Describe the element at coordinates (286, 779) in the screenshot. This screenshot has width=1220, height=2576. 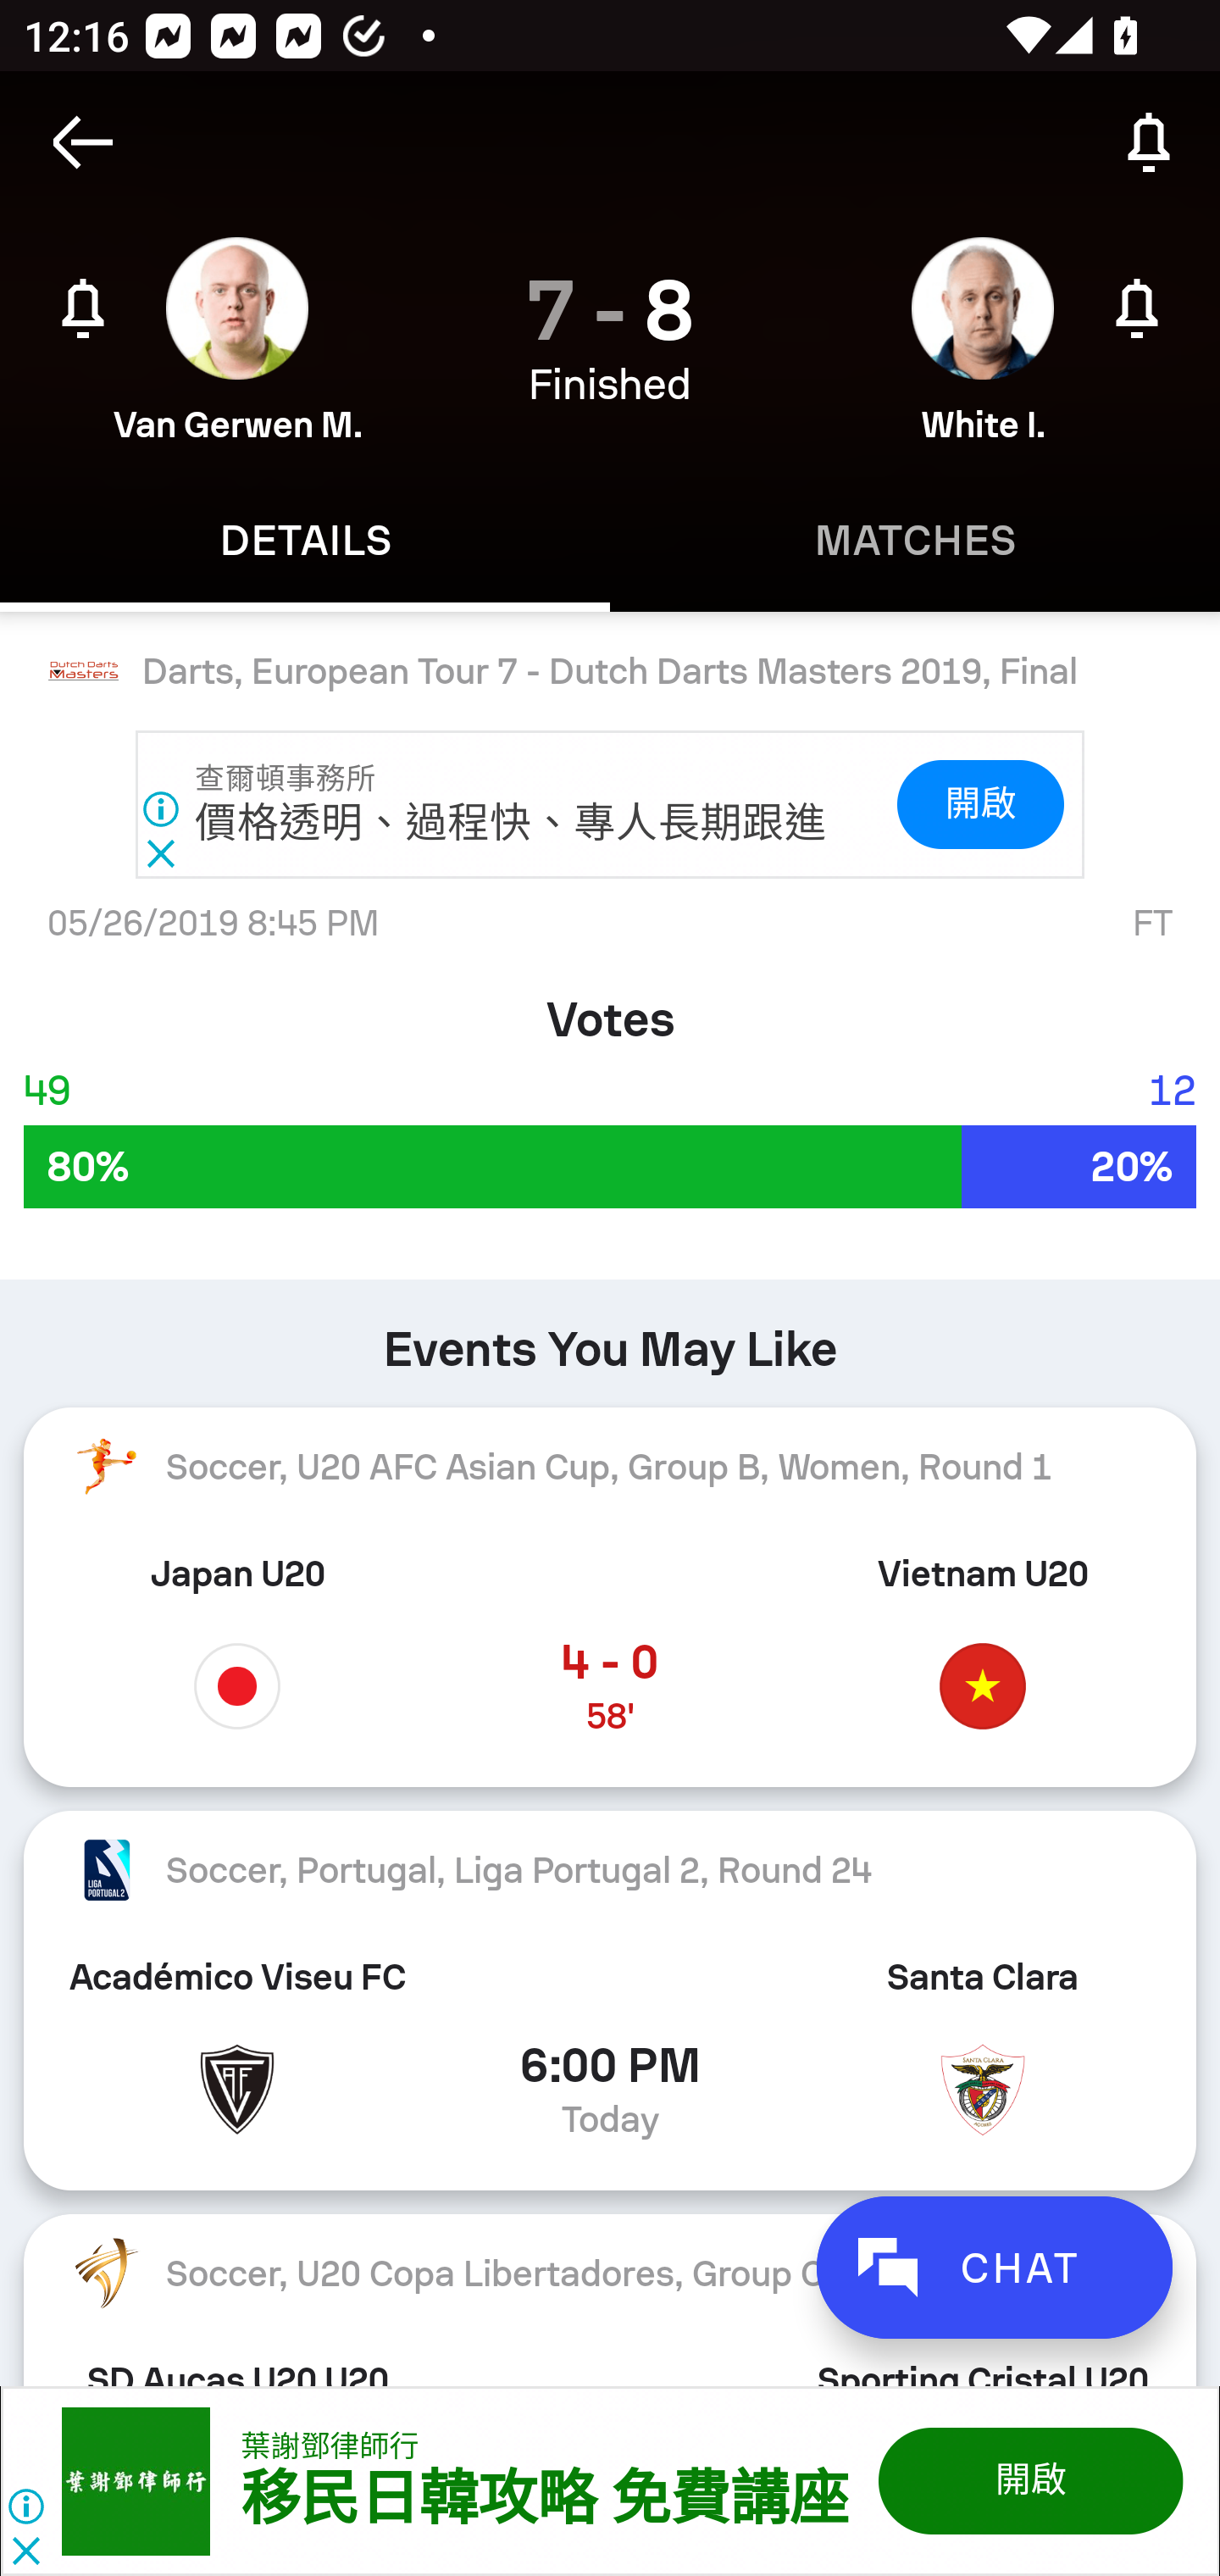
I see `查爾頓事務所` at that location.